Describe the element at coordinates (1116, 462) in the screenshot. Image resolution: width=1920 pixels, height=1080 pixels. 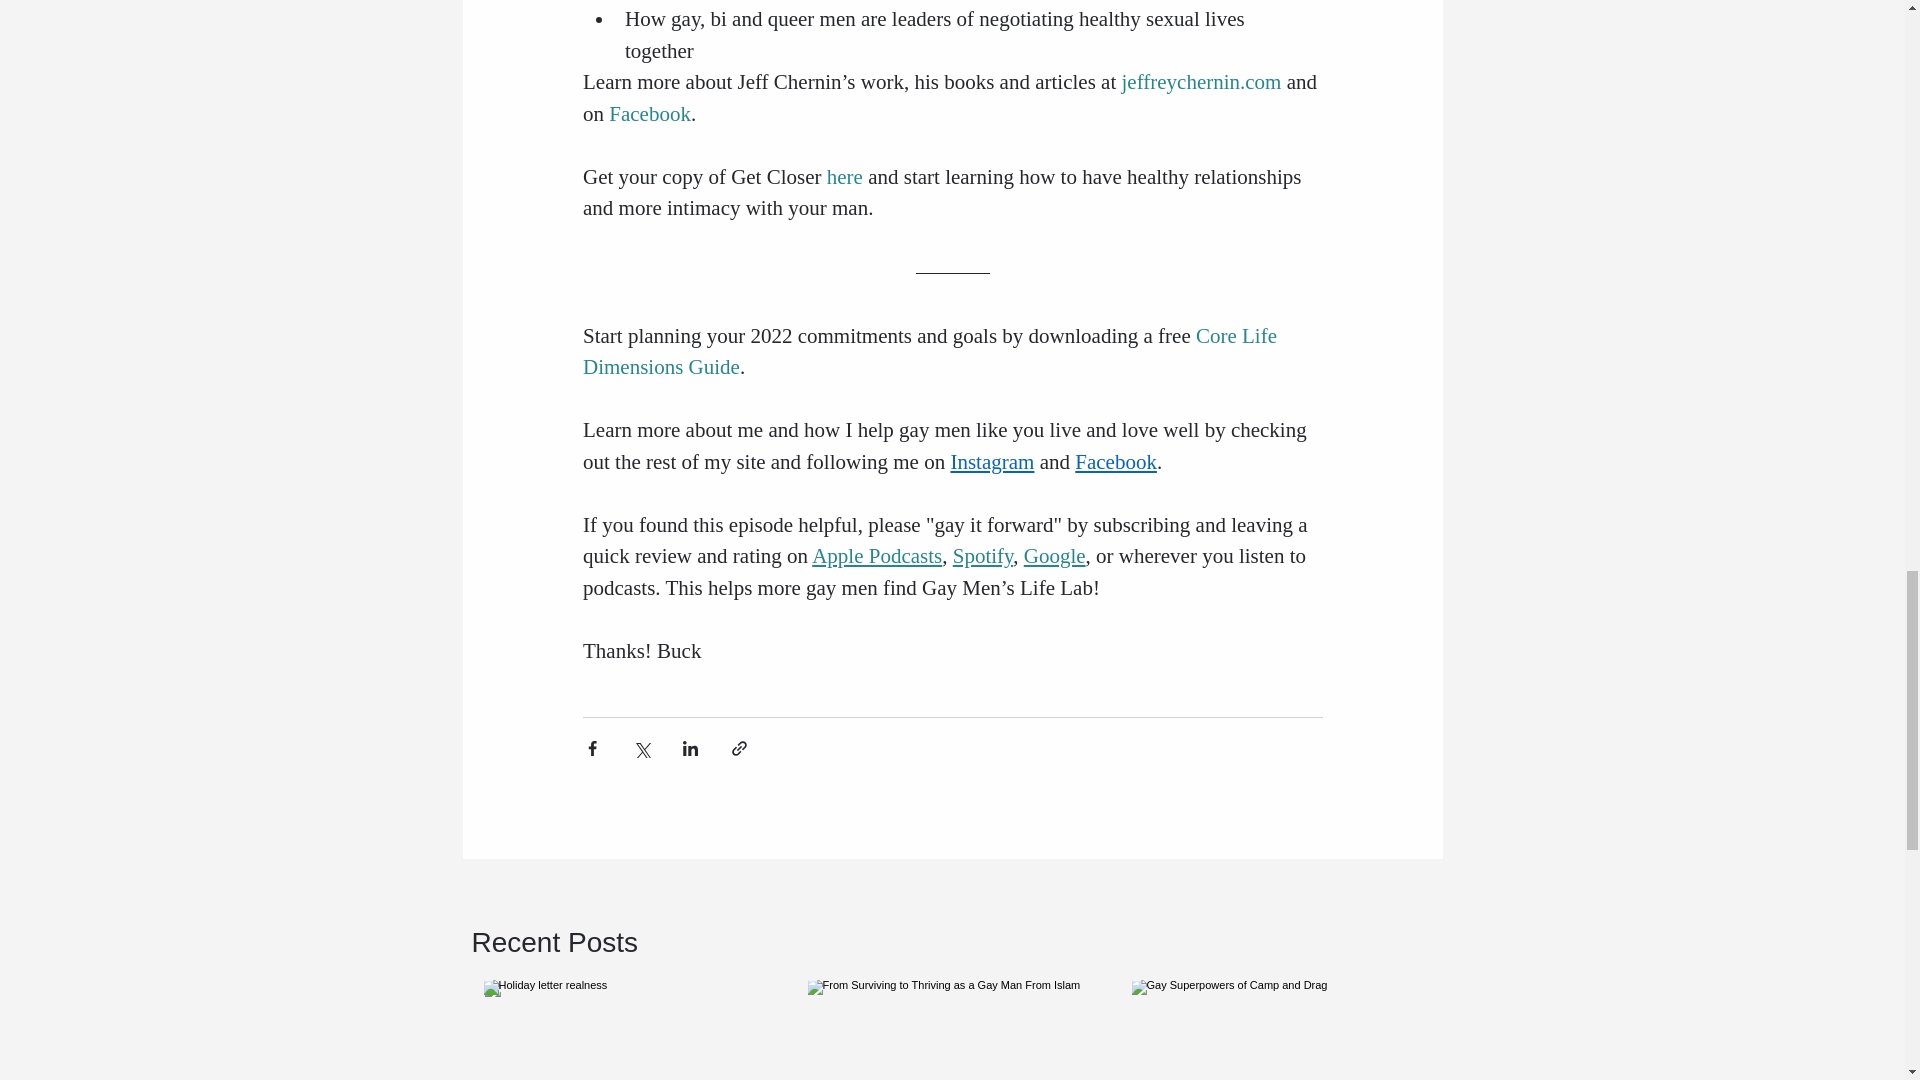
I see `Facebook` at that location.